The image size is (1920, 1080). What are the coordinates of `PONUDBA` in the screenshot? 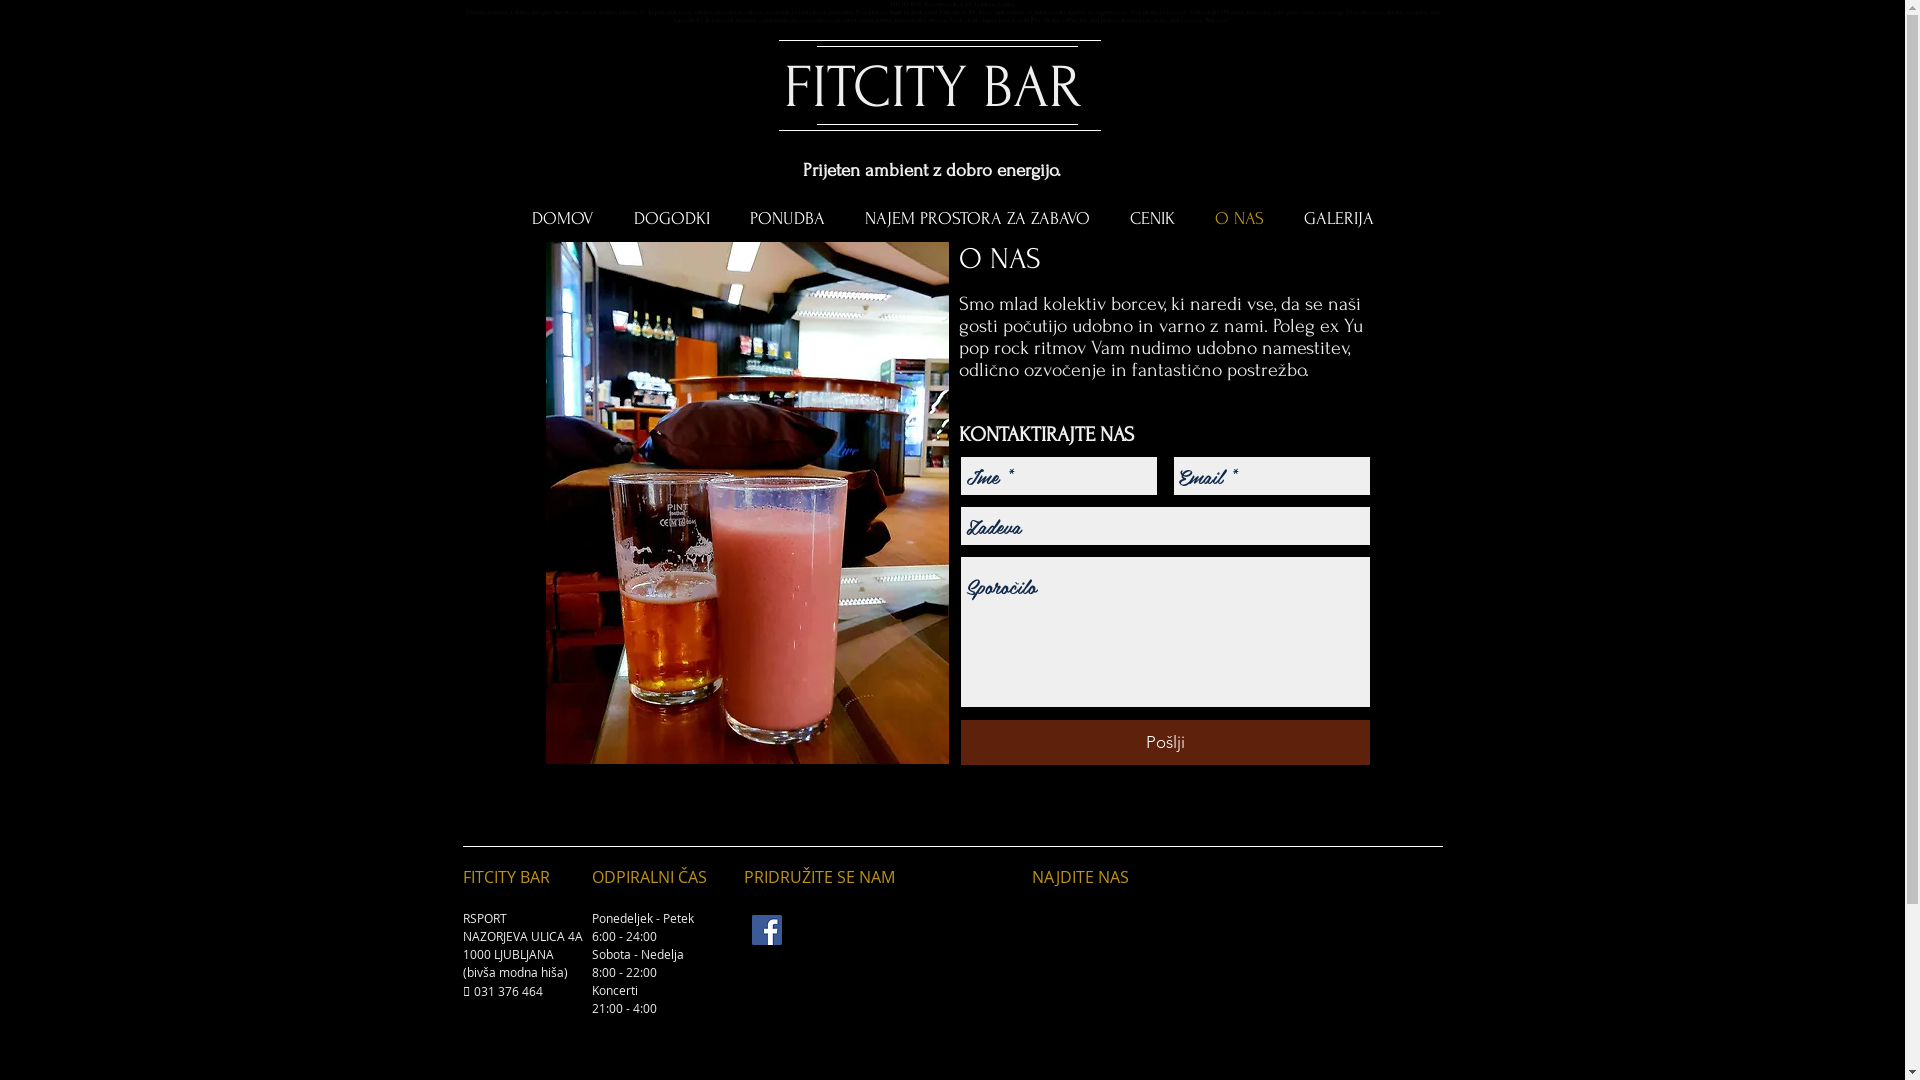 It's located at (788, 219).